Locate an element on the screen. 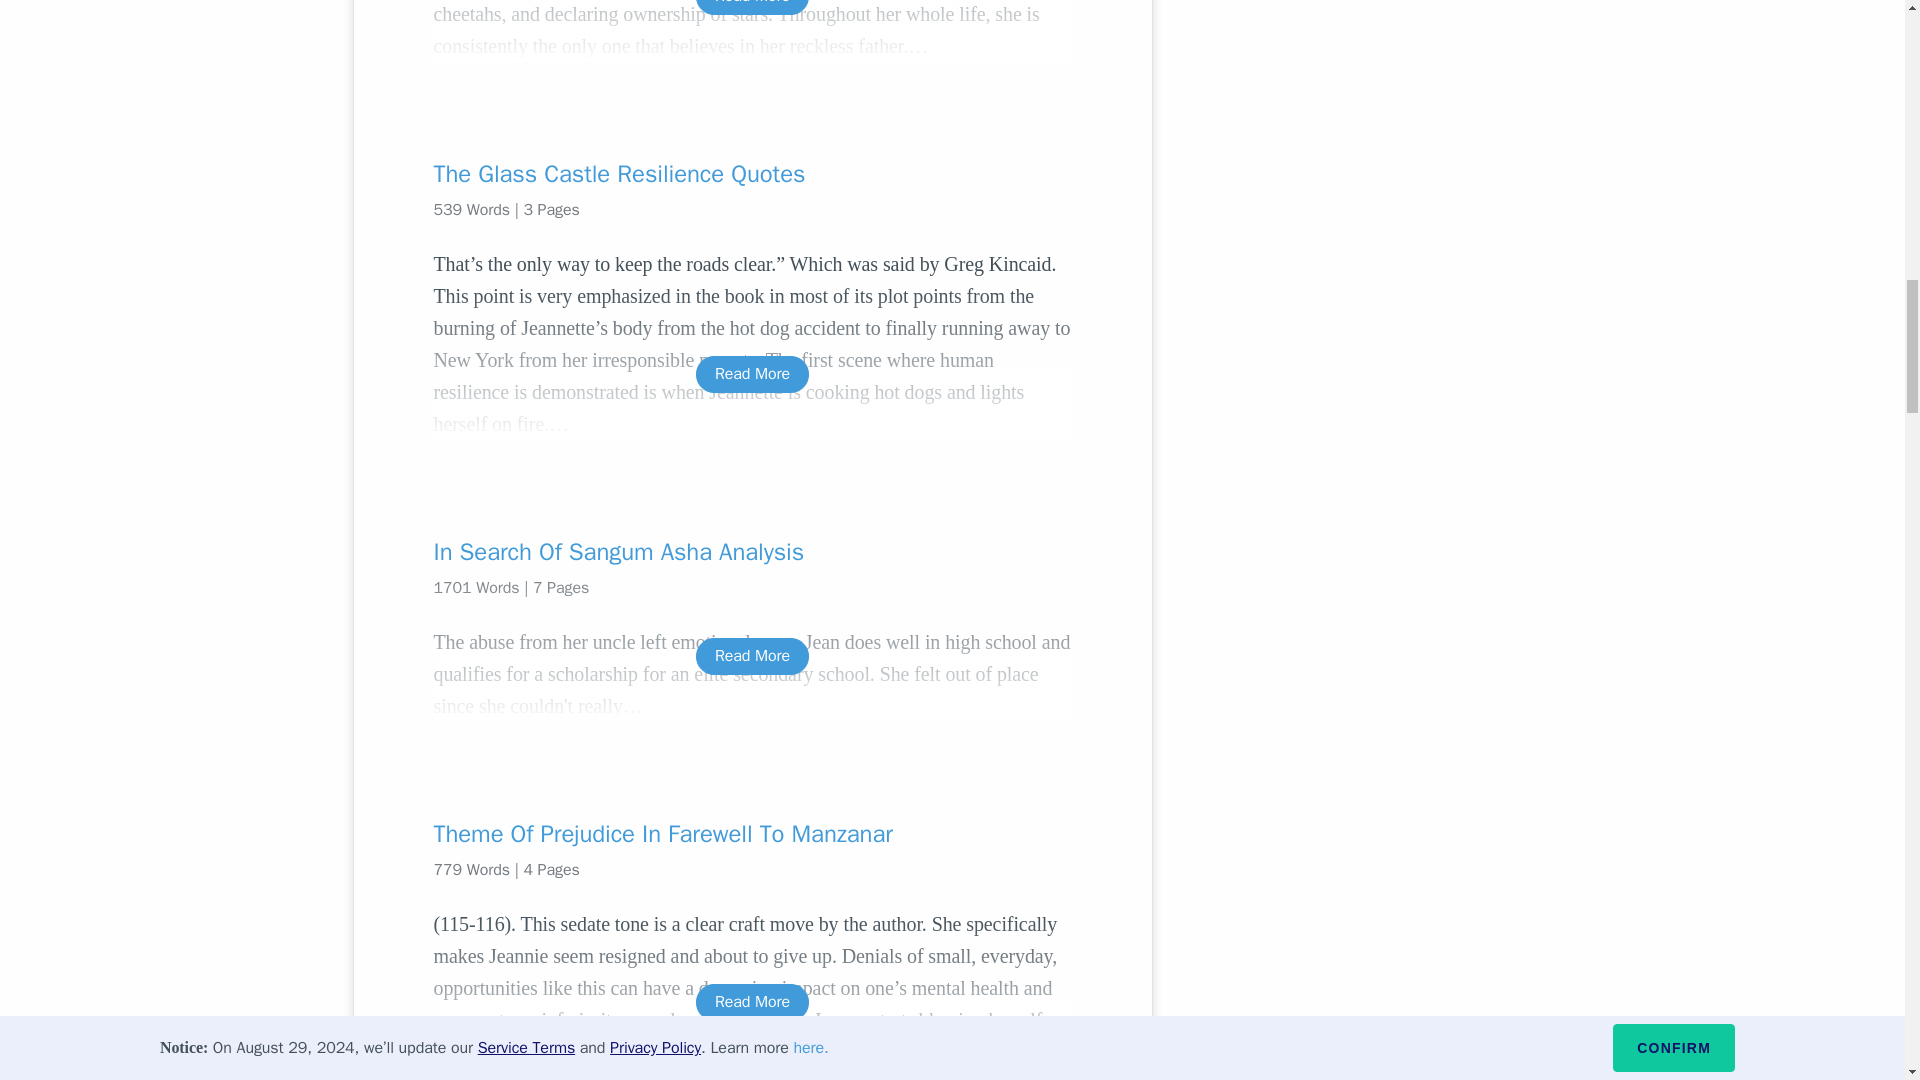  Read More is located at coordinates (752, 8).